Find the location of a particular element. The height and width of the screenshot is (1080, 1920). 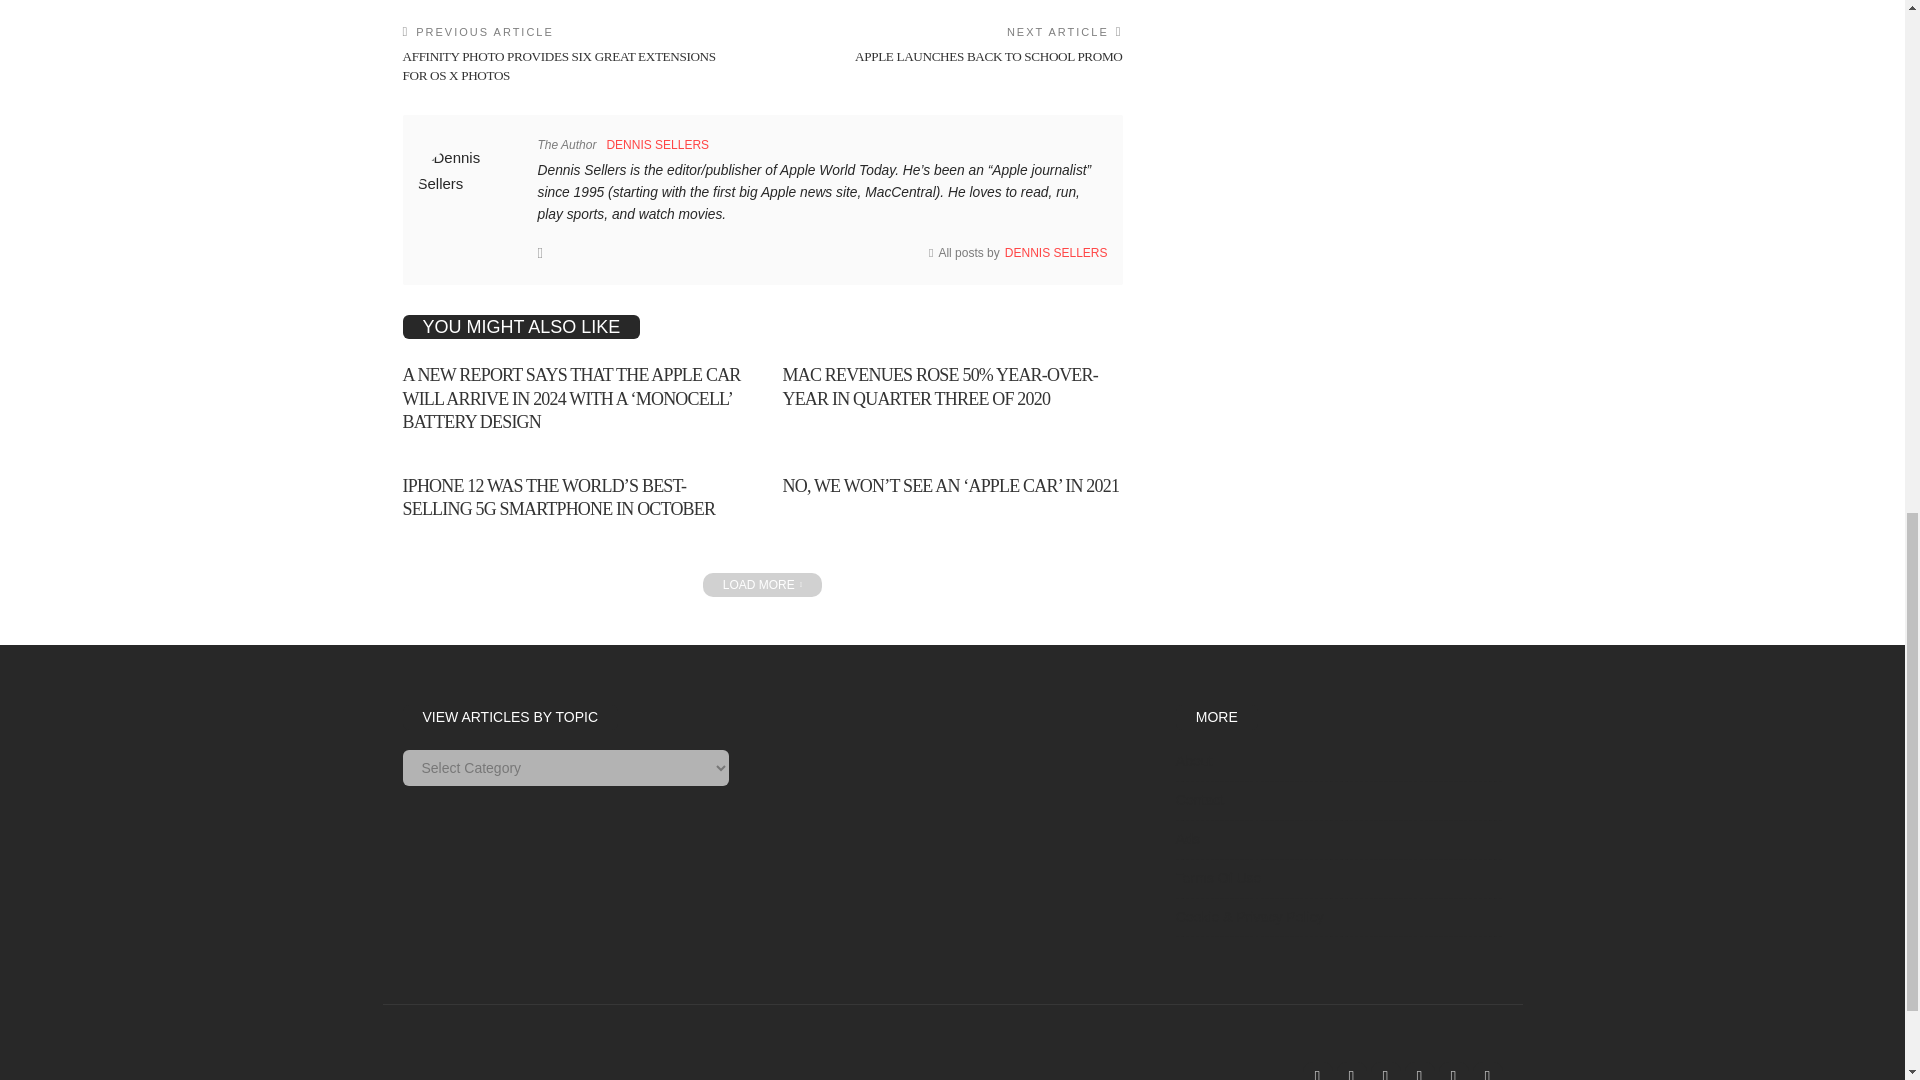

Affinity Photo provides six great extensions for OS X Photos is located at coordinates (558, 65).